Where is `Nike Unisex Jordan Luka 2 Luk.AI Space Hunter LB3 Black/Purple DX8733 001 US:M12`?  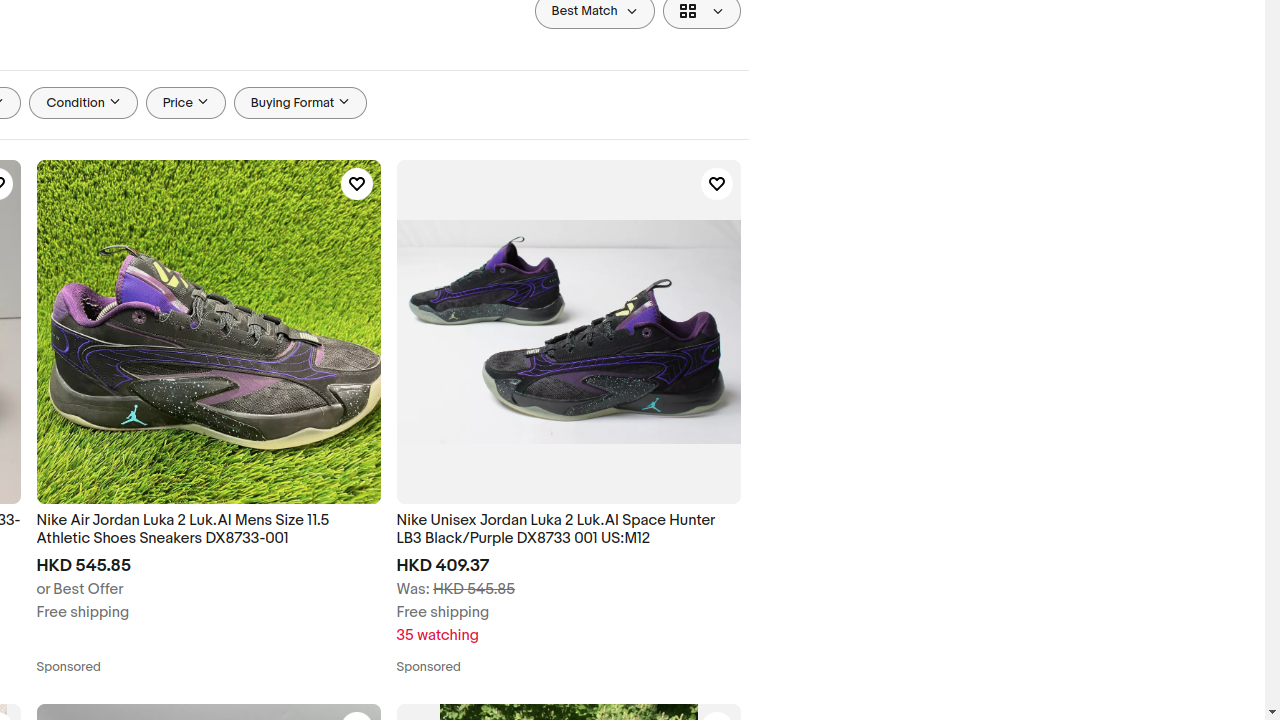 Nike Unisex Jordan Luka 2 Luk.AI Space Hunter LB3 Black/Purple DX8733 001 US:M12 is located at coordinates (568, 530).